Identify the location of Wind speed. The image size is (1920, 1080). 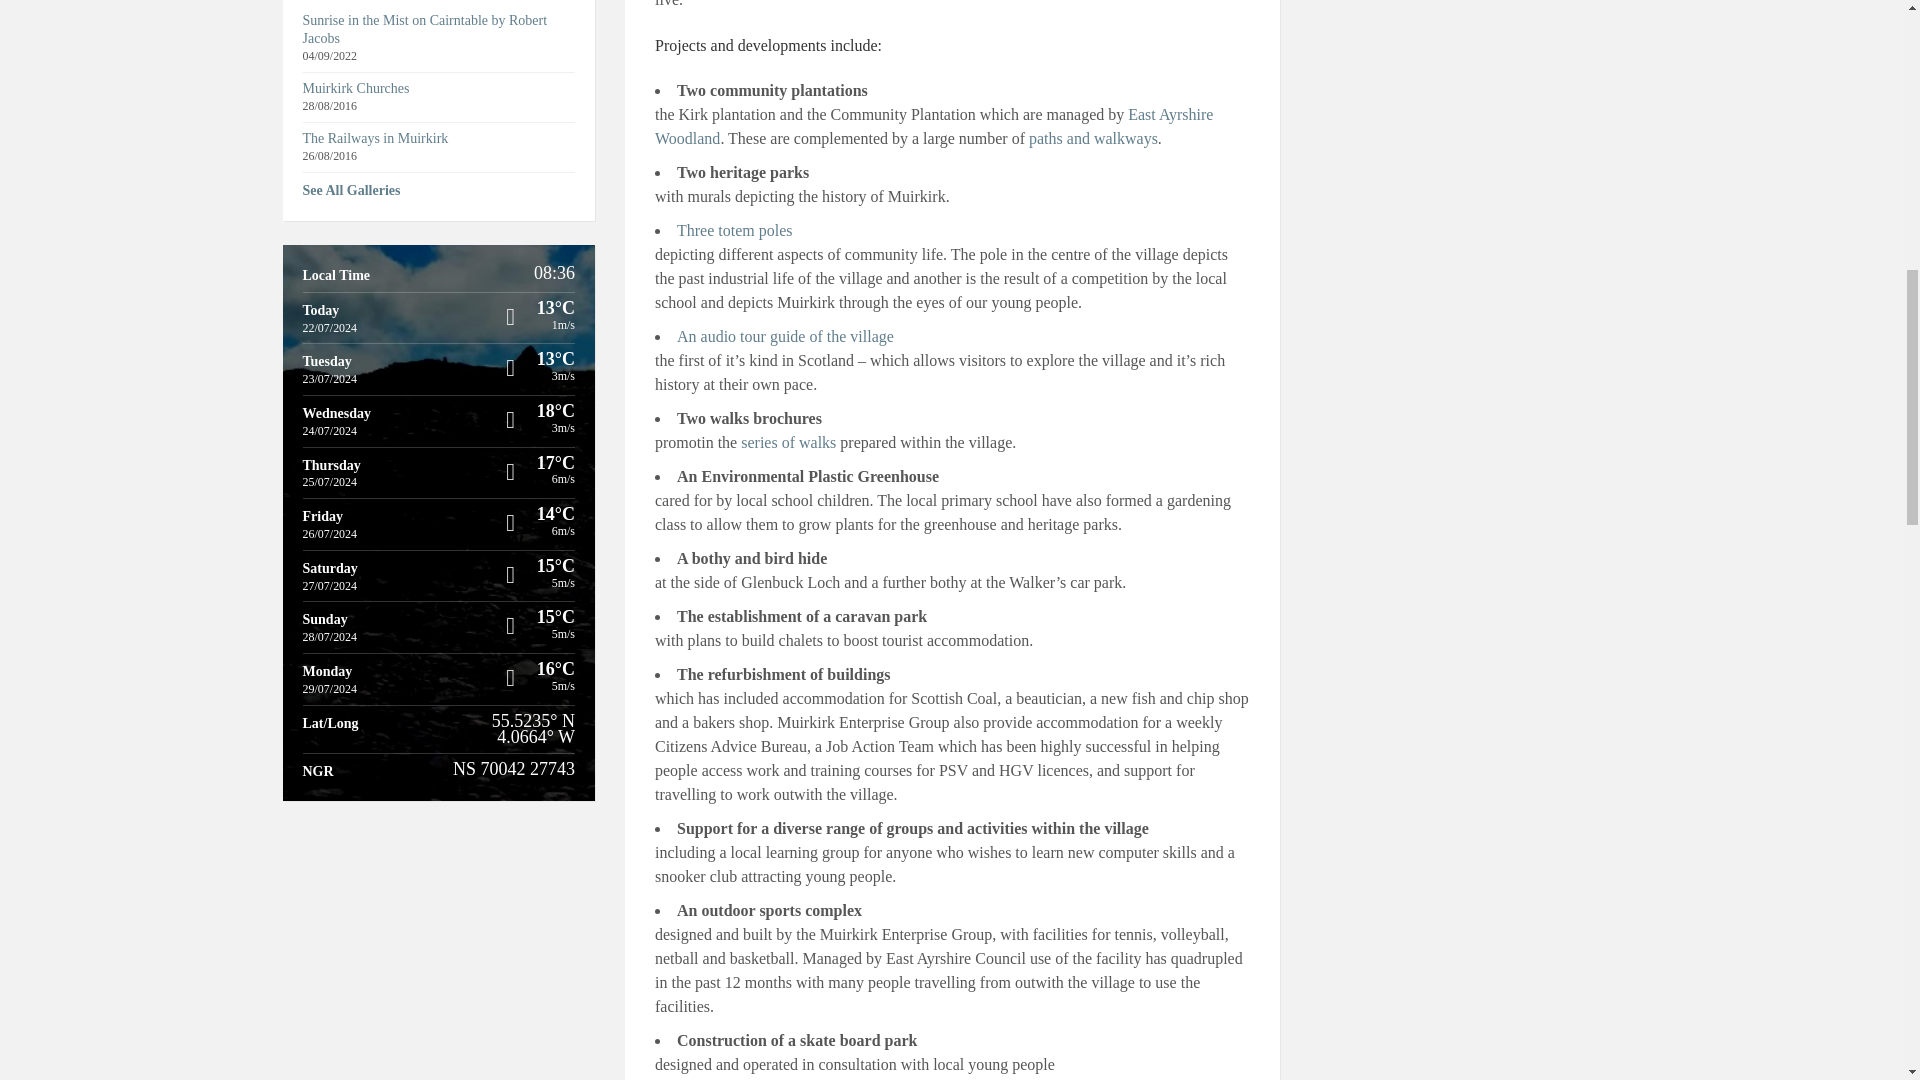
(512, 479).